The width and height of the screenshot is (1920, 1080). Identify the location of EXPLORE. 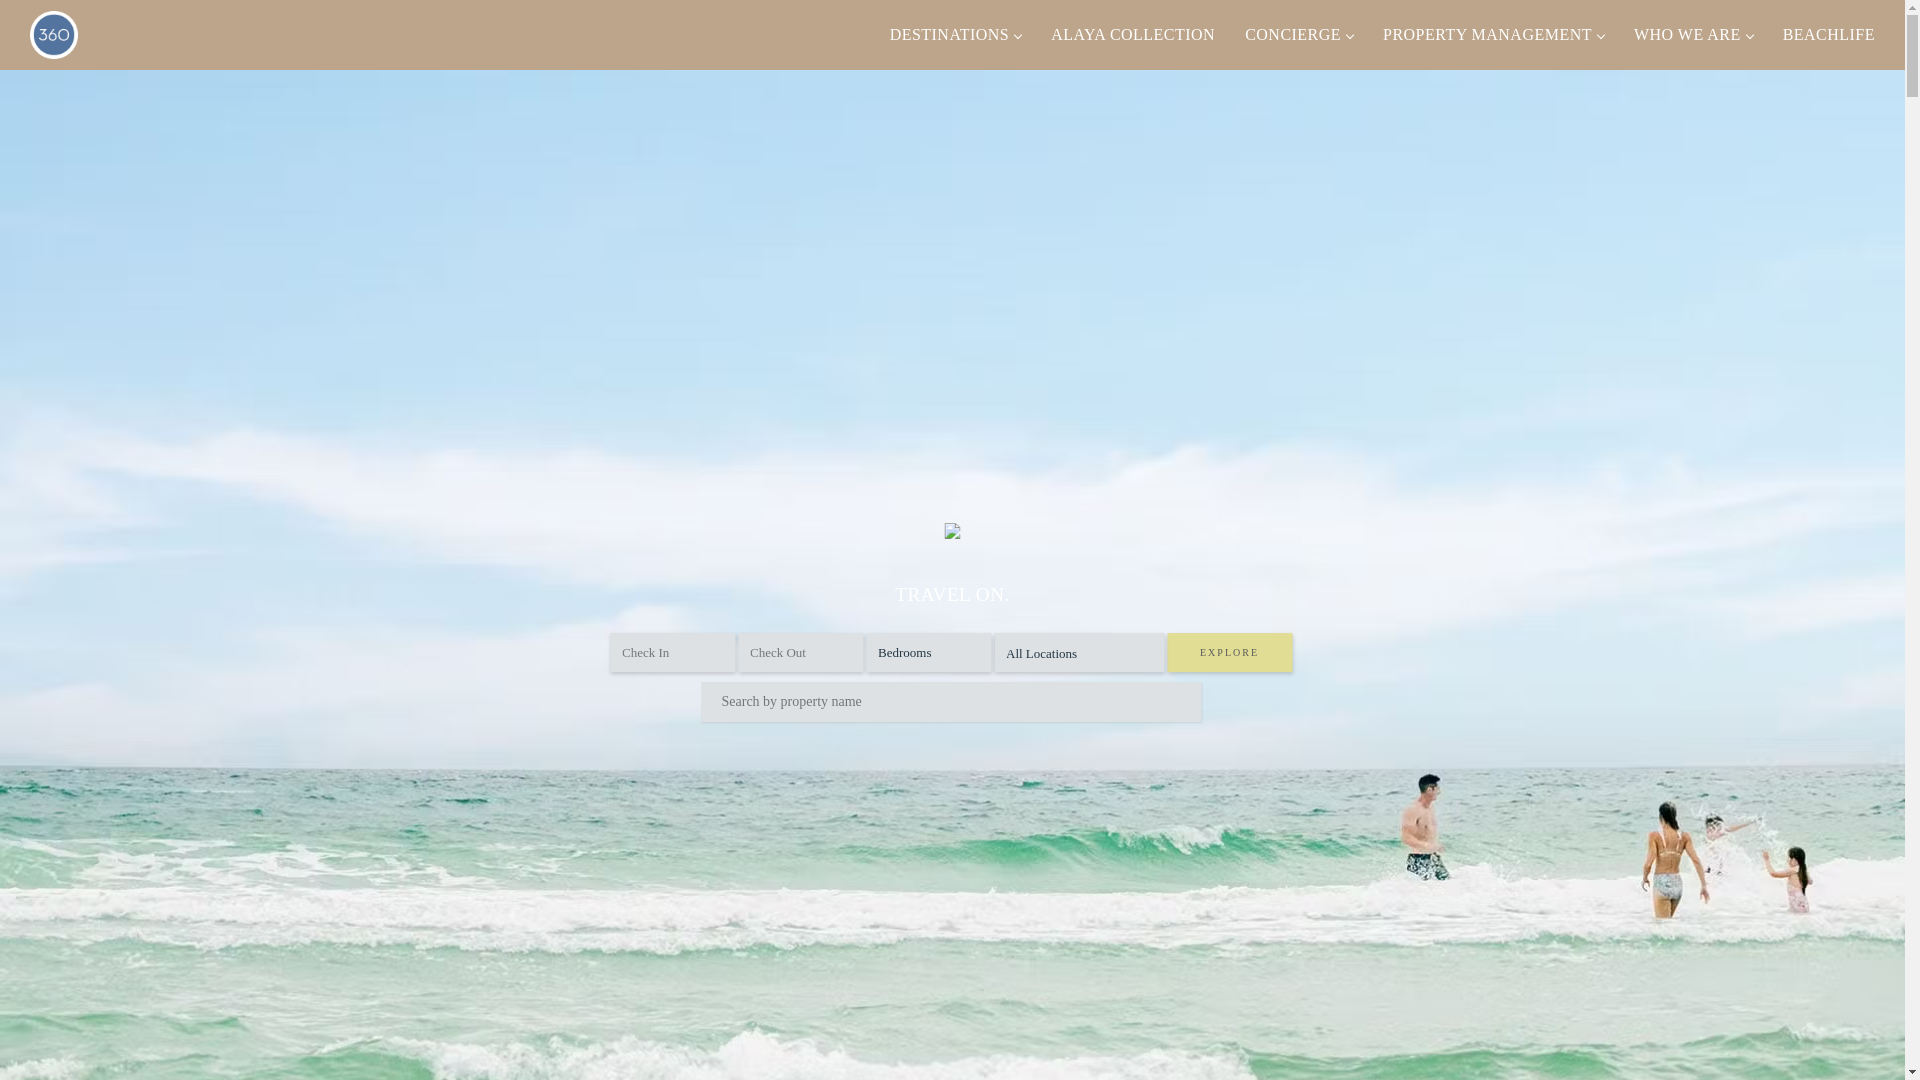
(1230, 652).